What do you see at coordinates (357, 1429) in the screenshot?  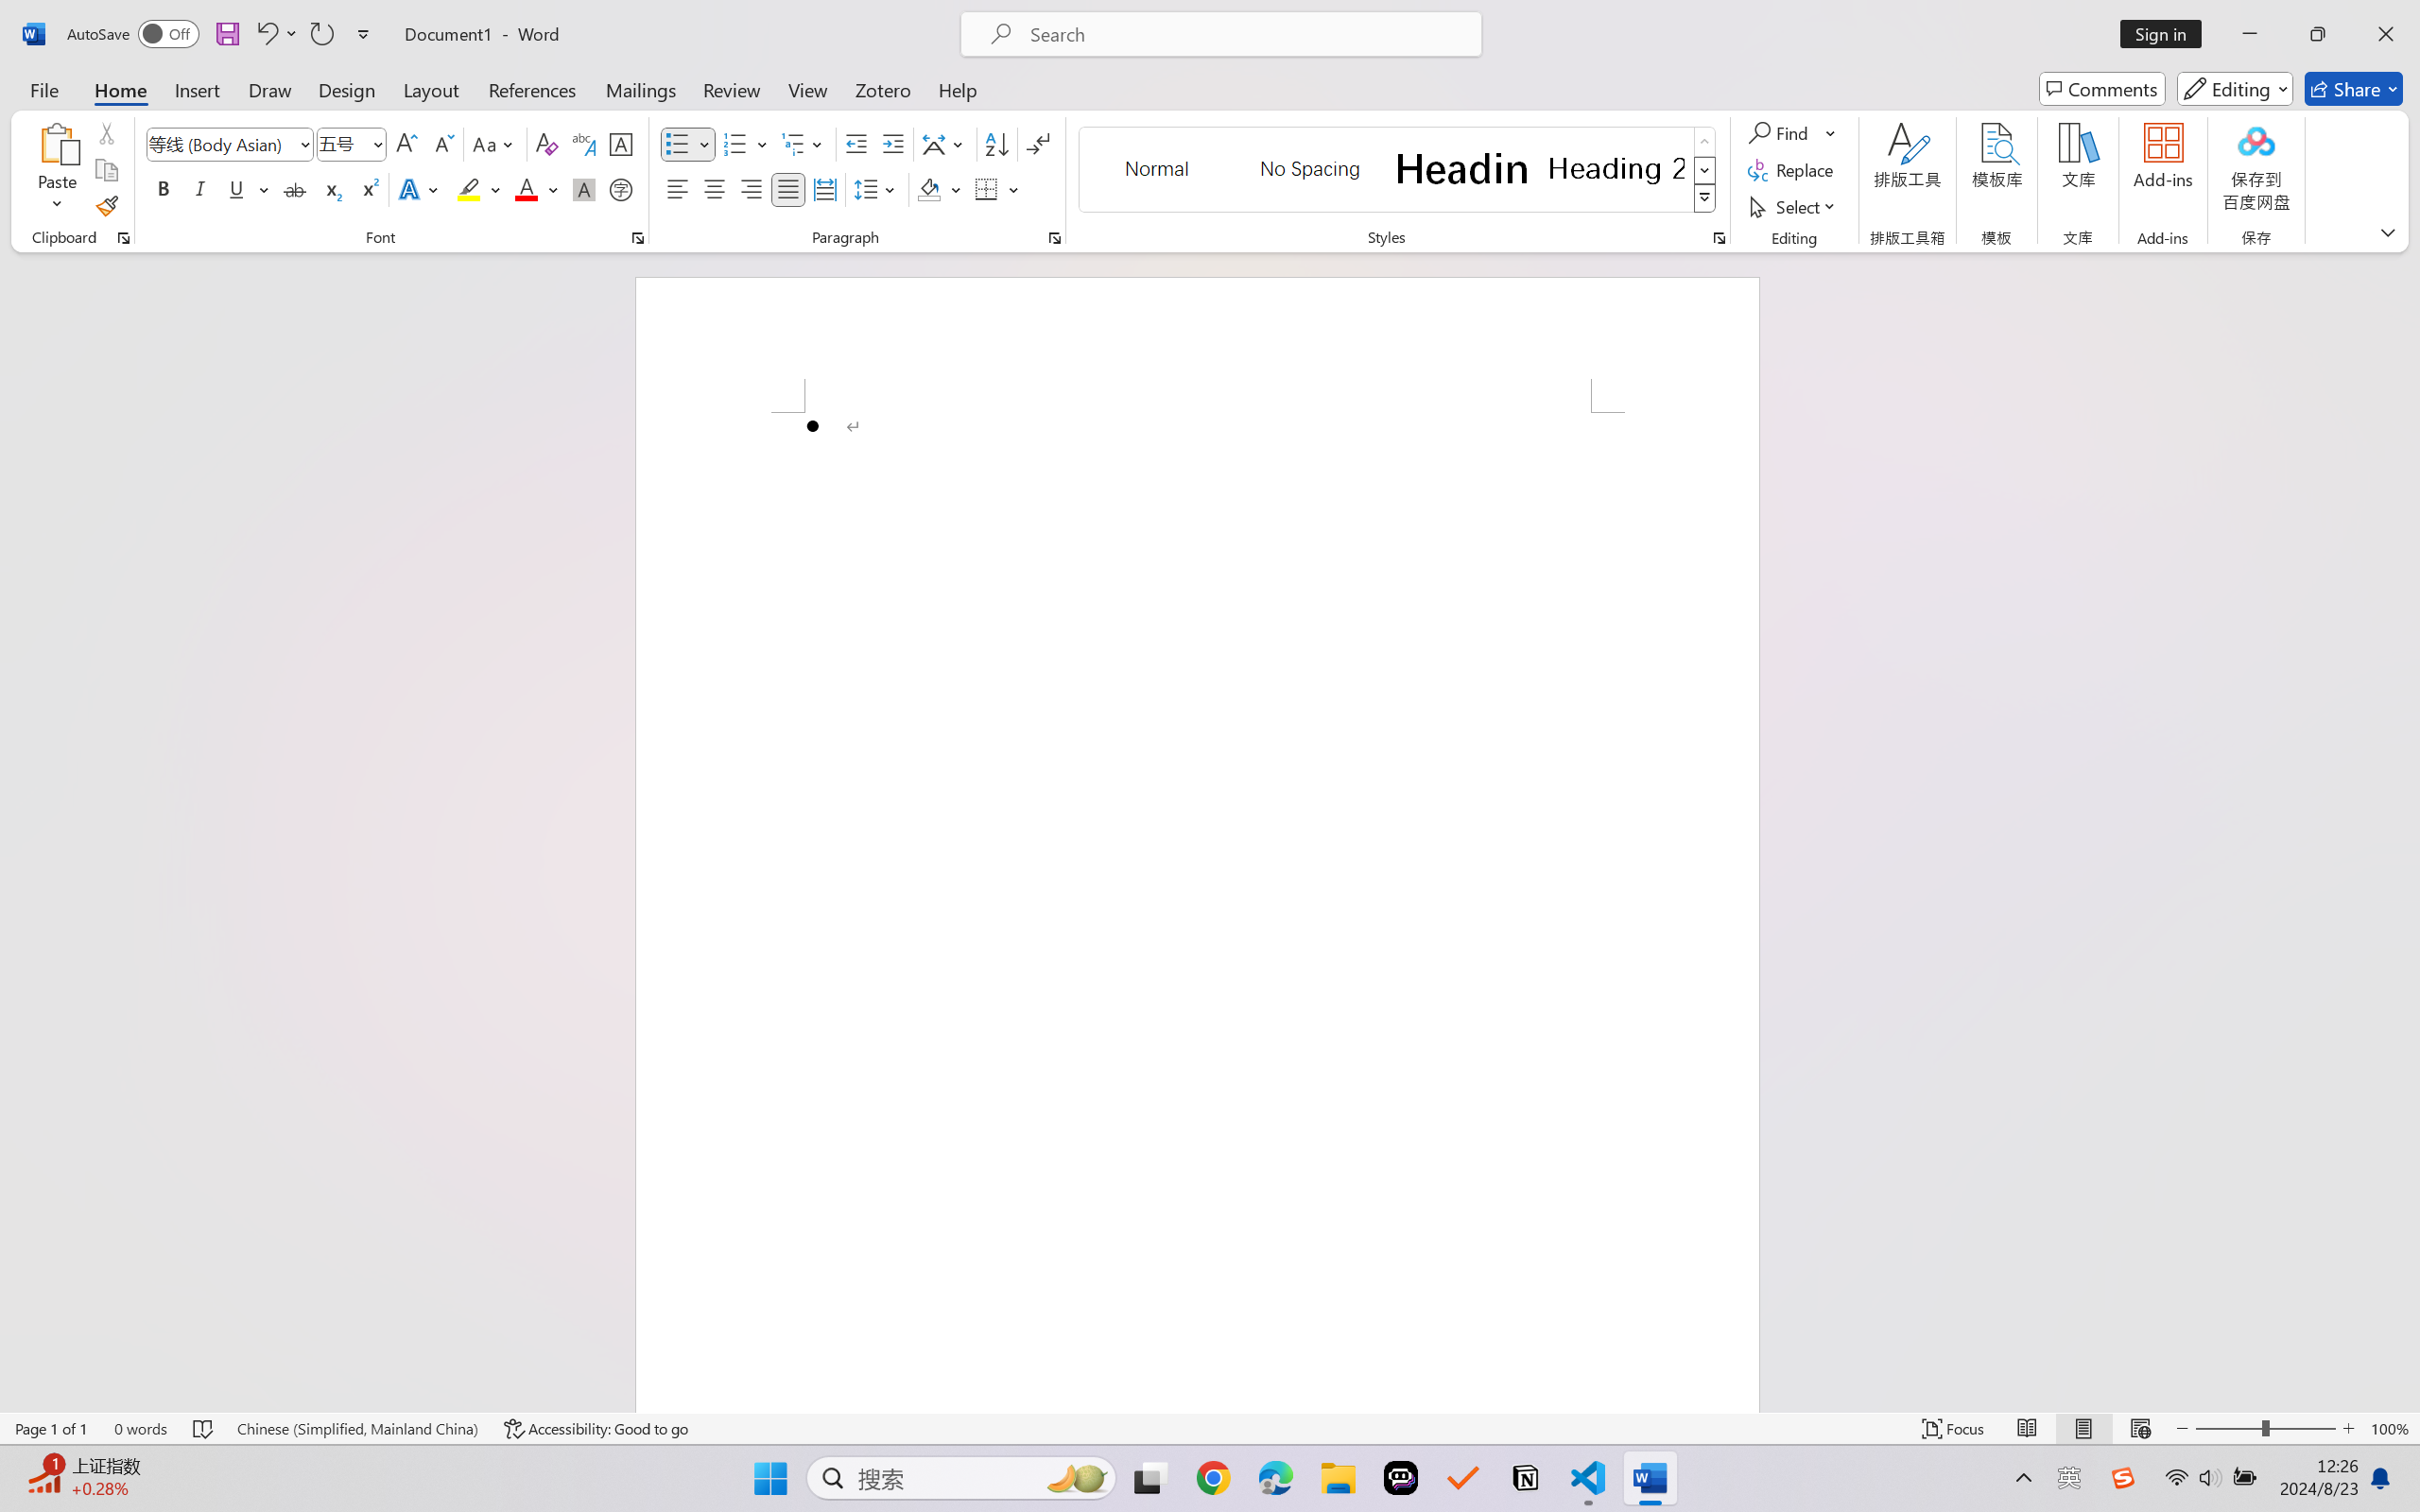 I see `Language Chinese (Simplified, Mainland China)` at bounding box center [357, 1429].